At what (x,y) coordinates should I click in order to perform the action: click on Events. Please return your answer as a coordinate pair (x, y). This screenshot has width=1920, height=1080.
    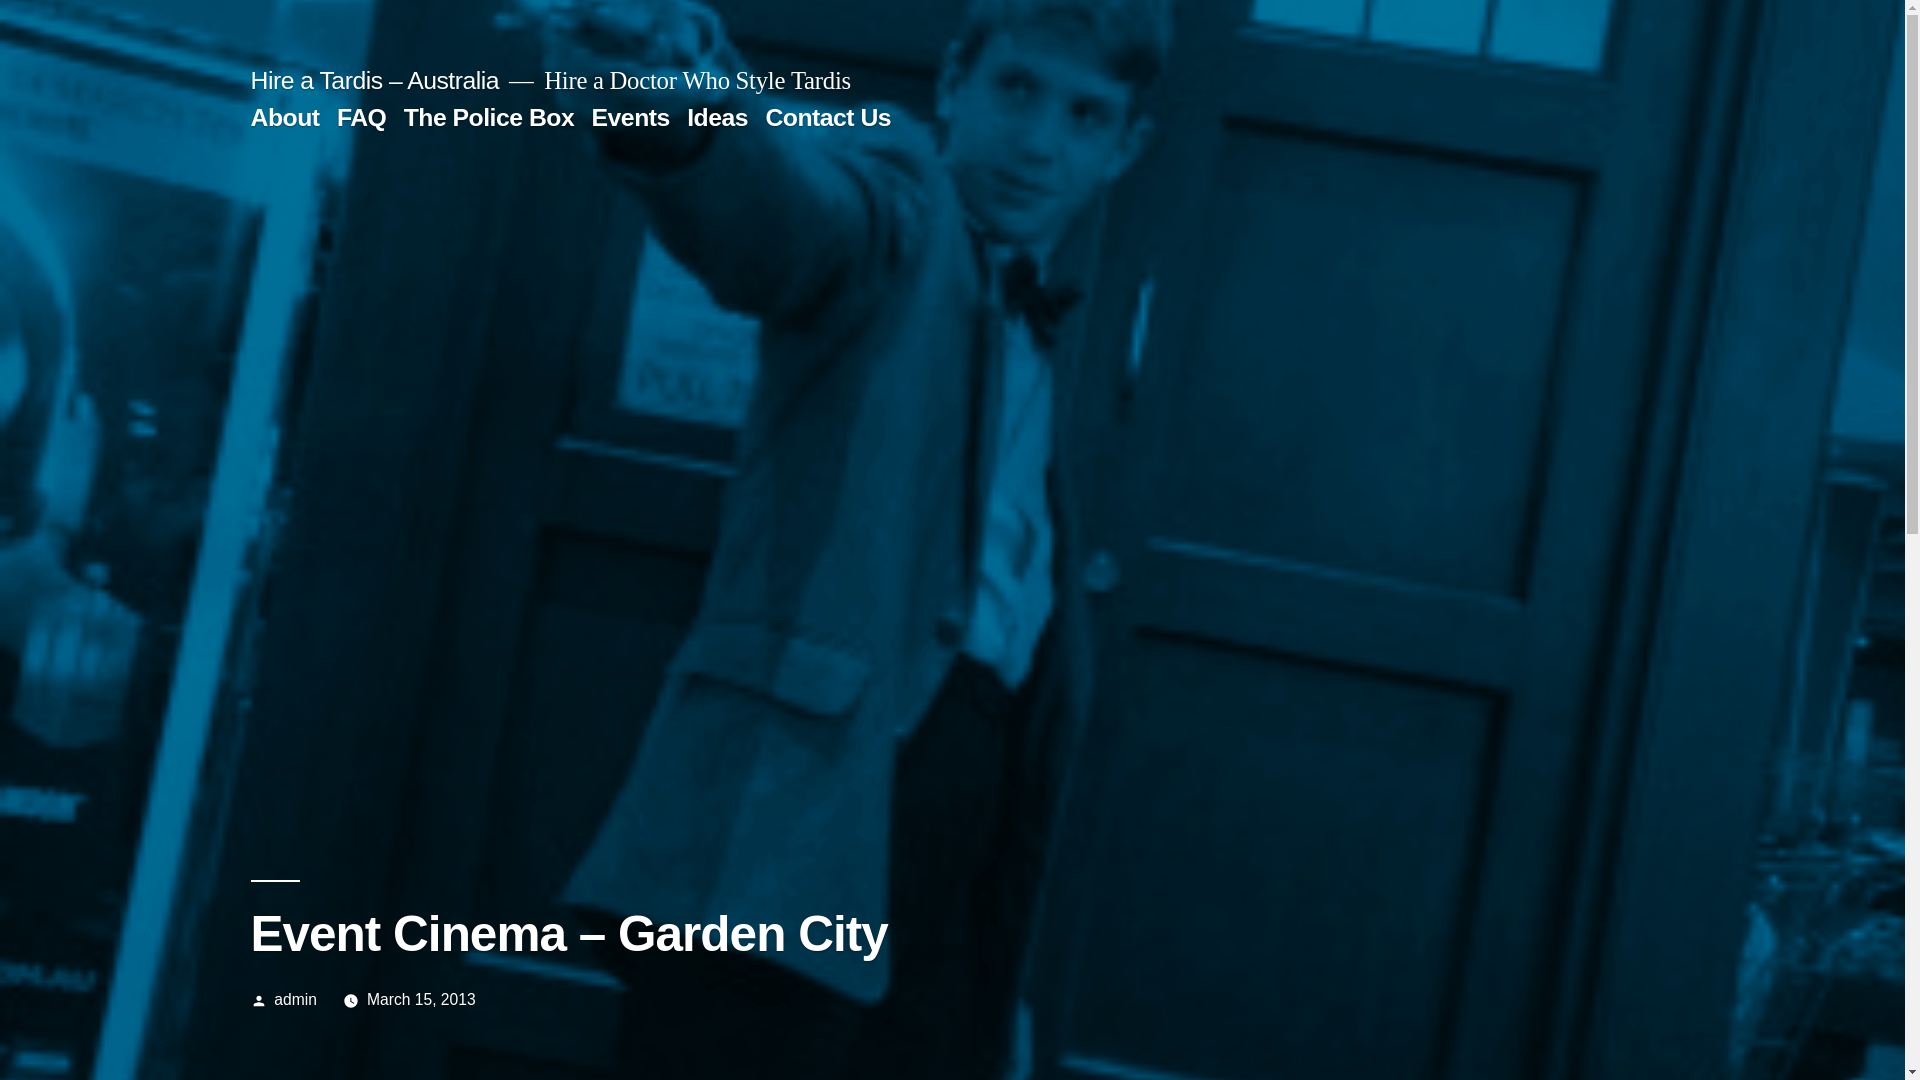
    Looking at the image, I should click on (631, 118).